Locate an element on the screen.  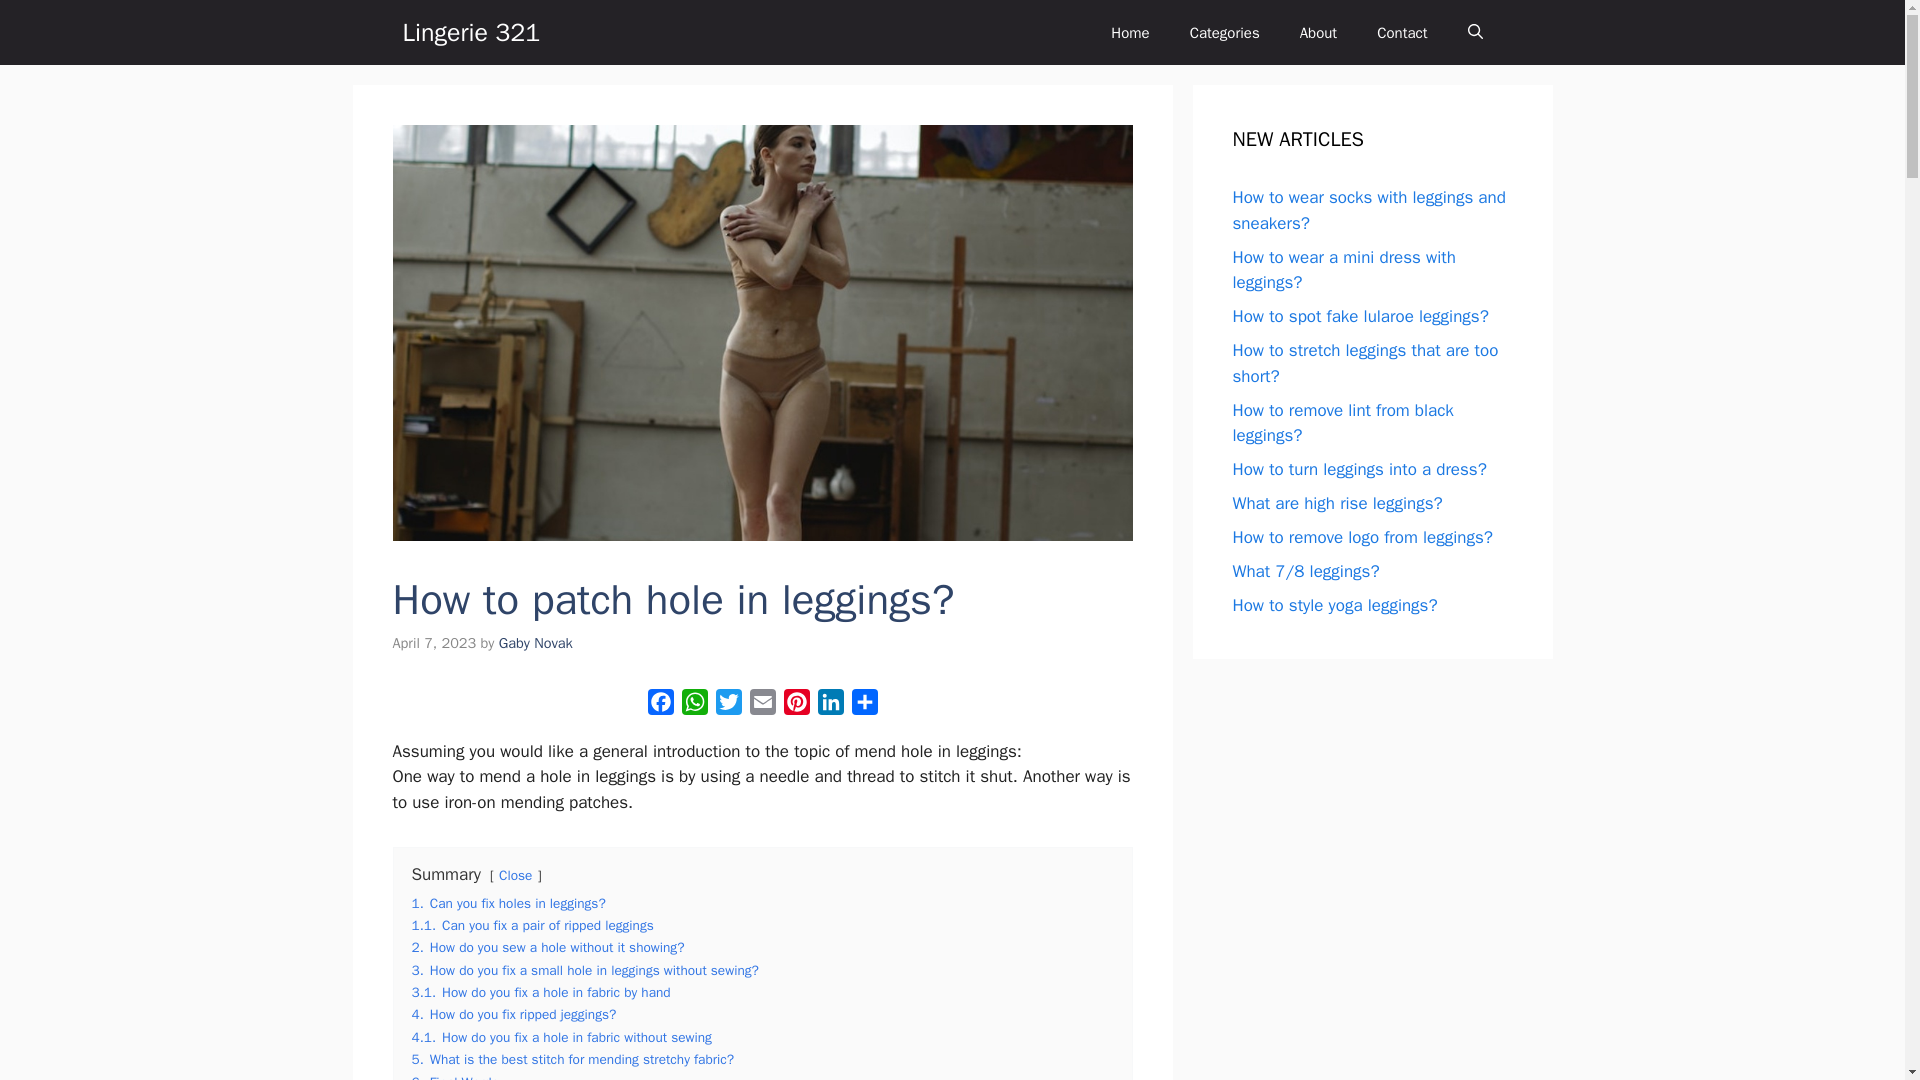
Gaby Novak is located at coordinates (536, 642).